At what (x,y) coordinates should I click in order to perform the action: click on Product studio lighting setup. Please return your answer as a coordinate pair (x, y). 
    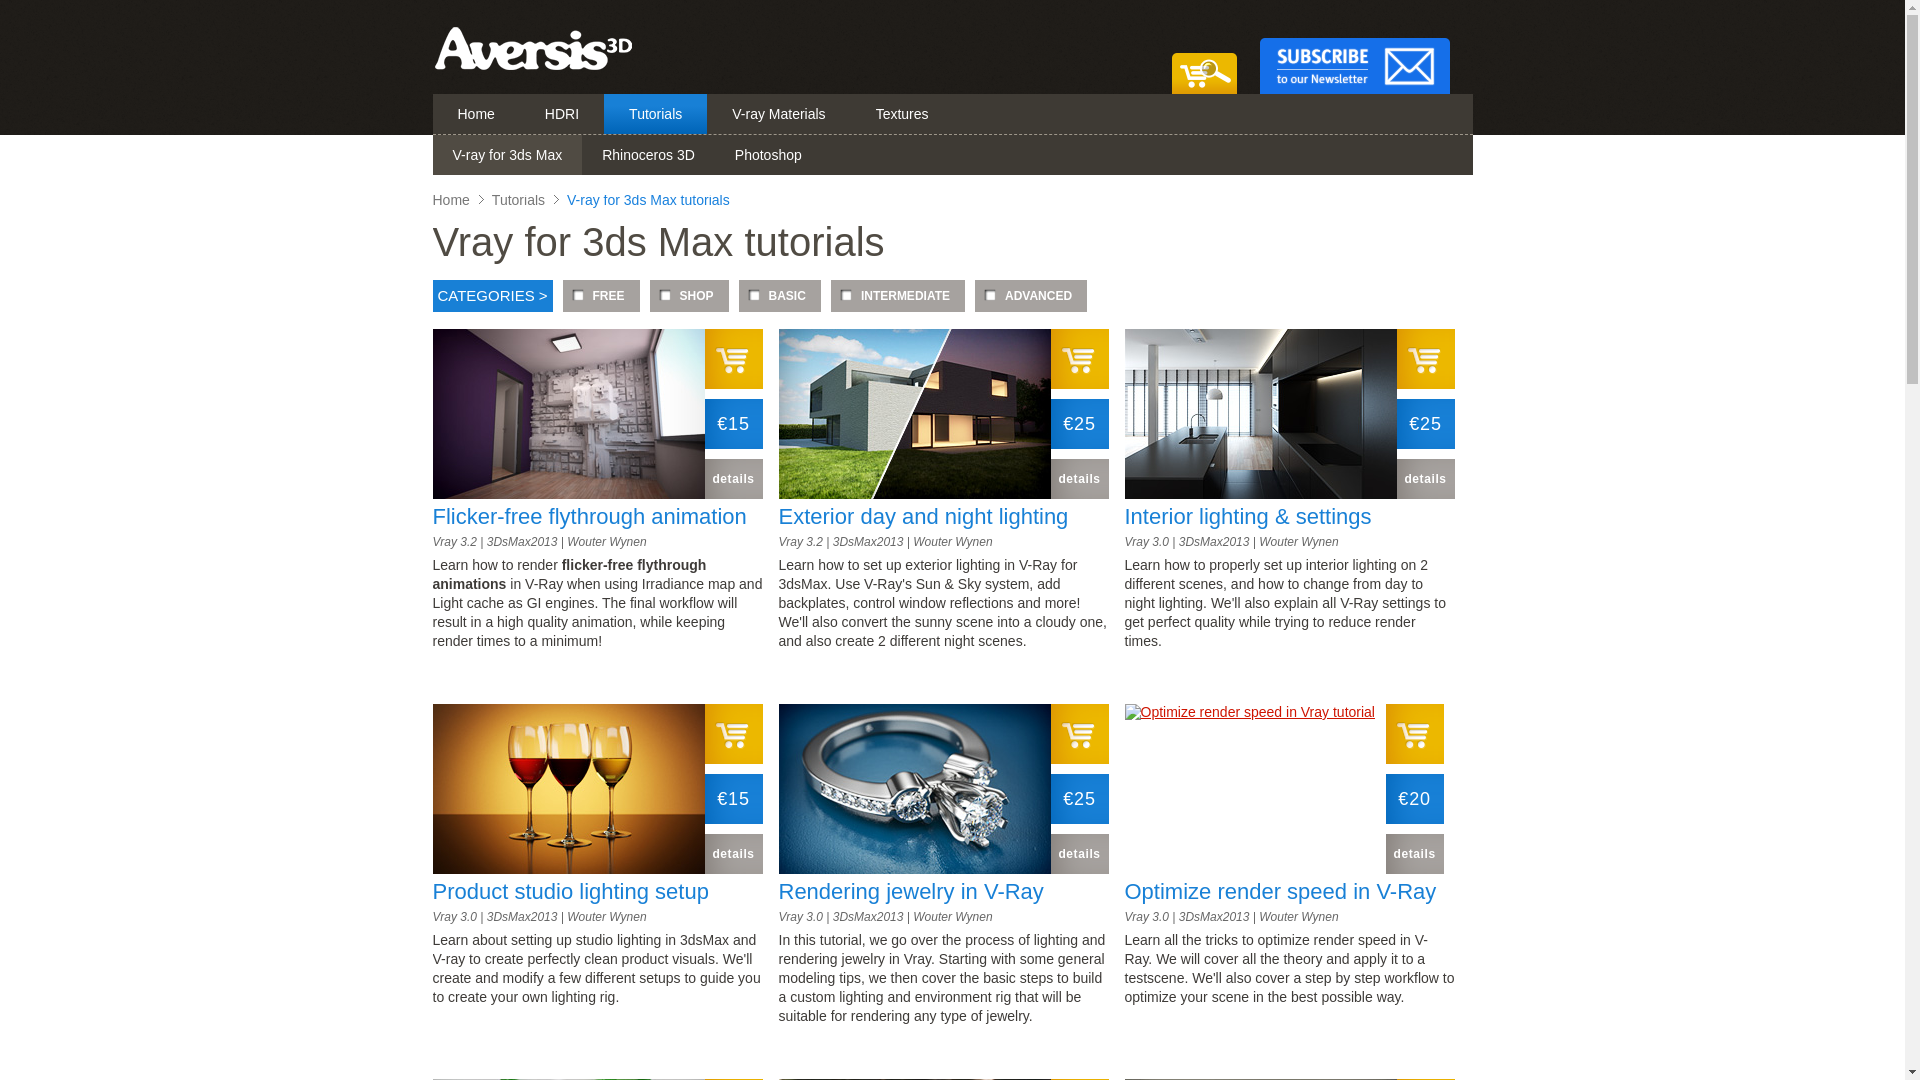
    Looking at the image, I should click on (570, 892).